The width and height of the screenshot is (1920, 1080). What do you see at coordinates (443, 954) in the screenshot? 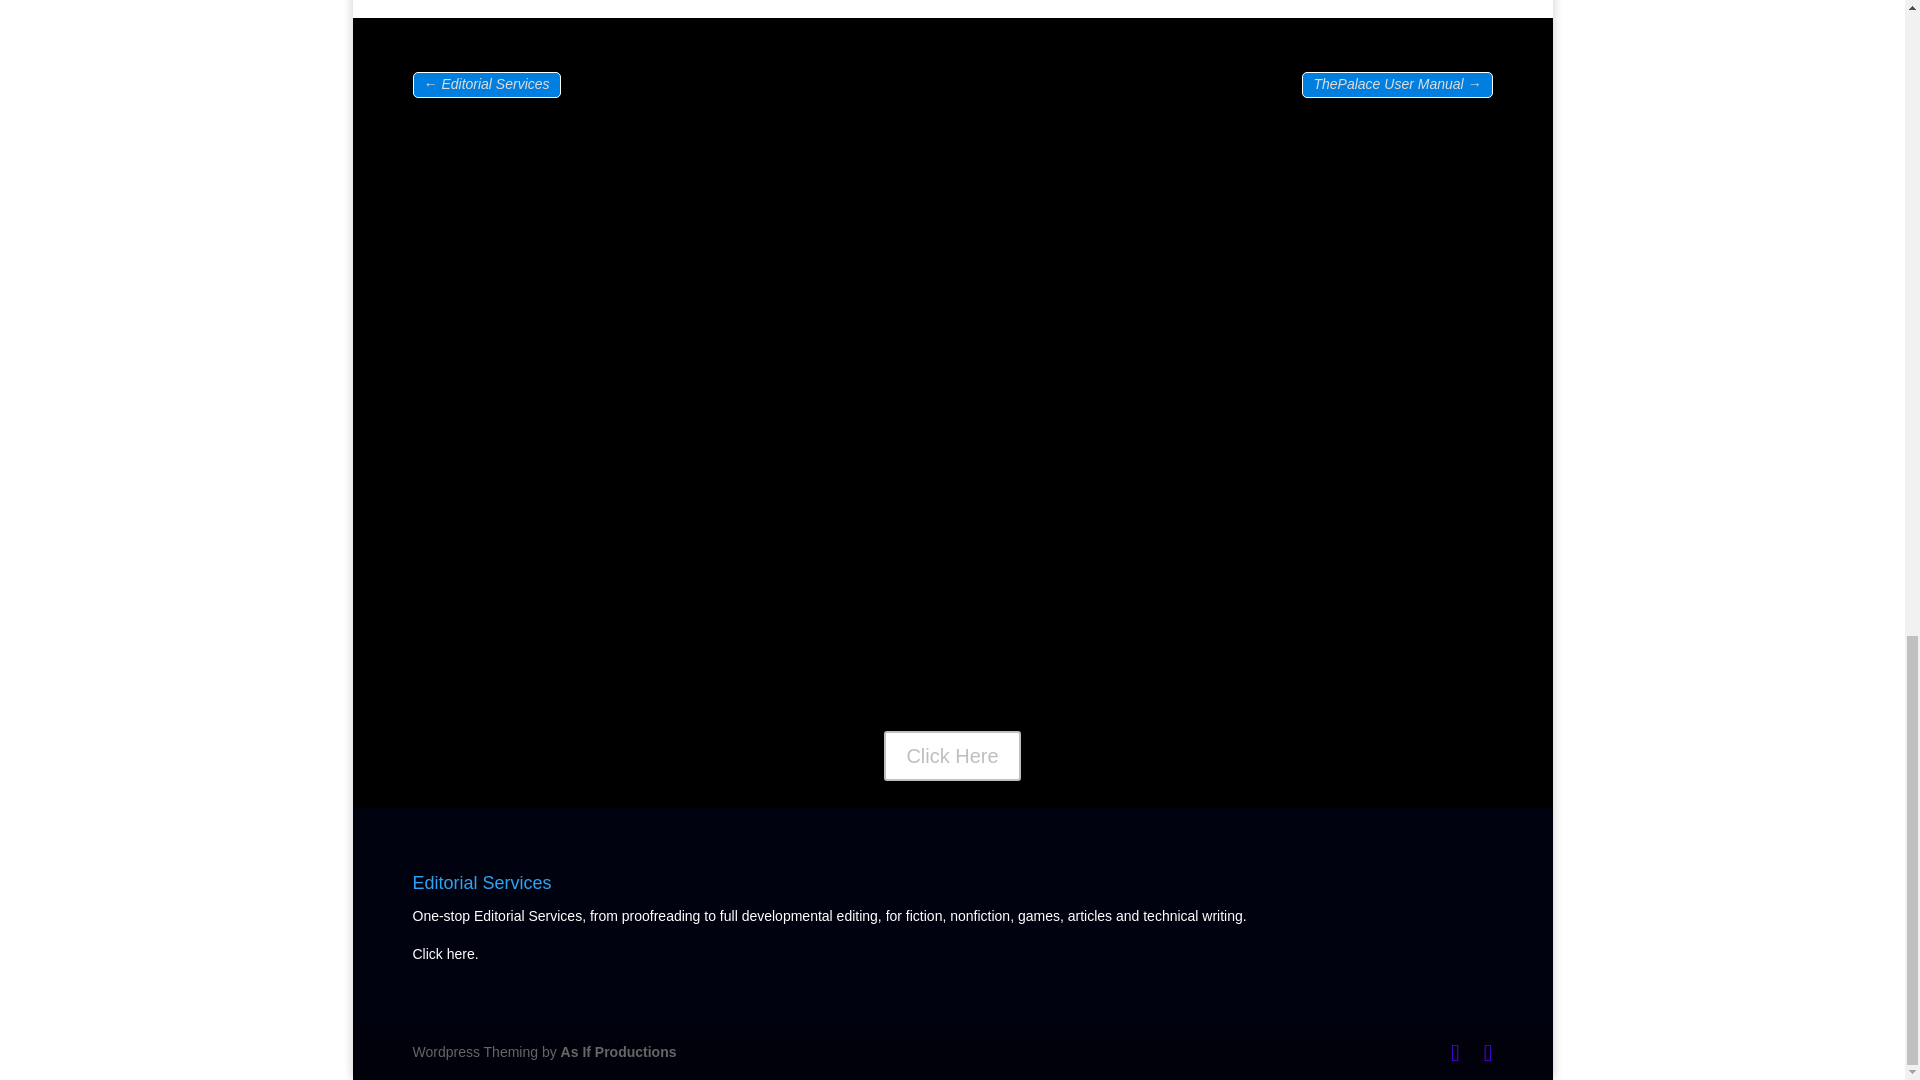
I see `Click here` at bounding box center [443, 954].